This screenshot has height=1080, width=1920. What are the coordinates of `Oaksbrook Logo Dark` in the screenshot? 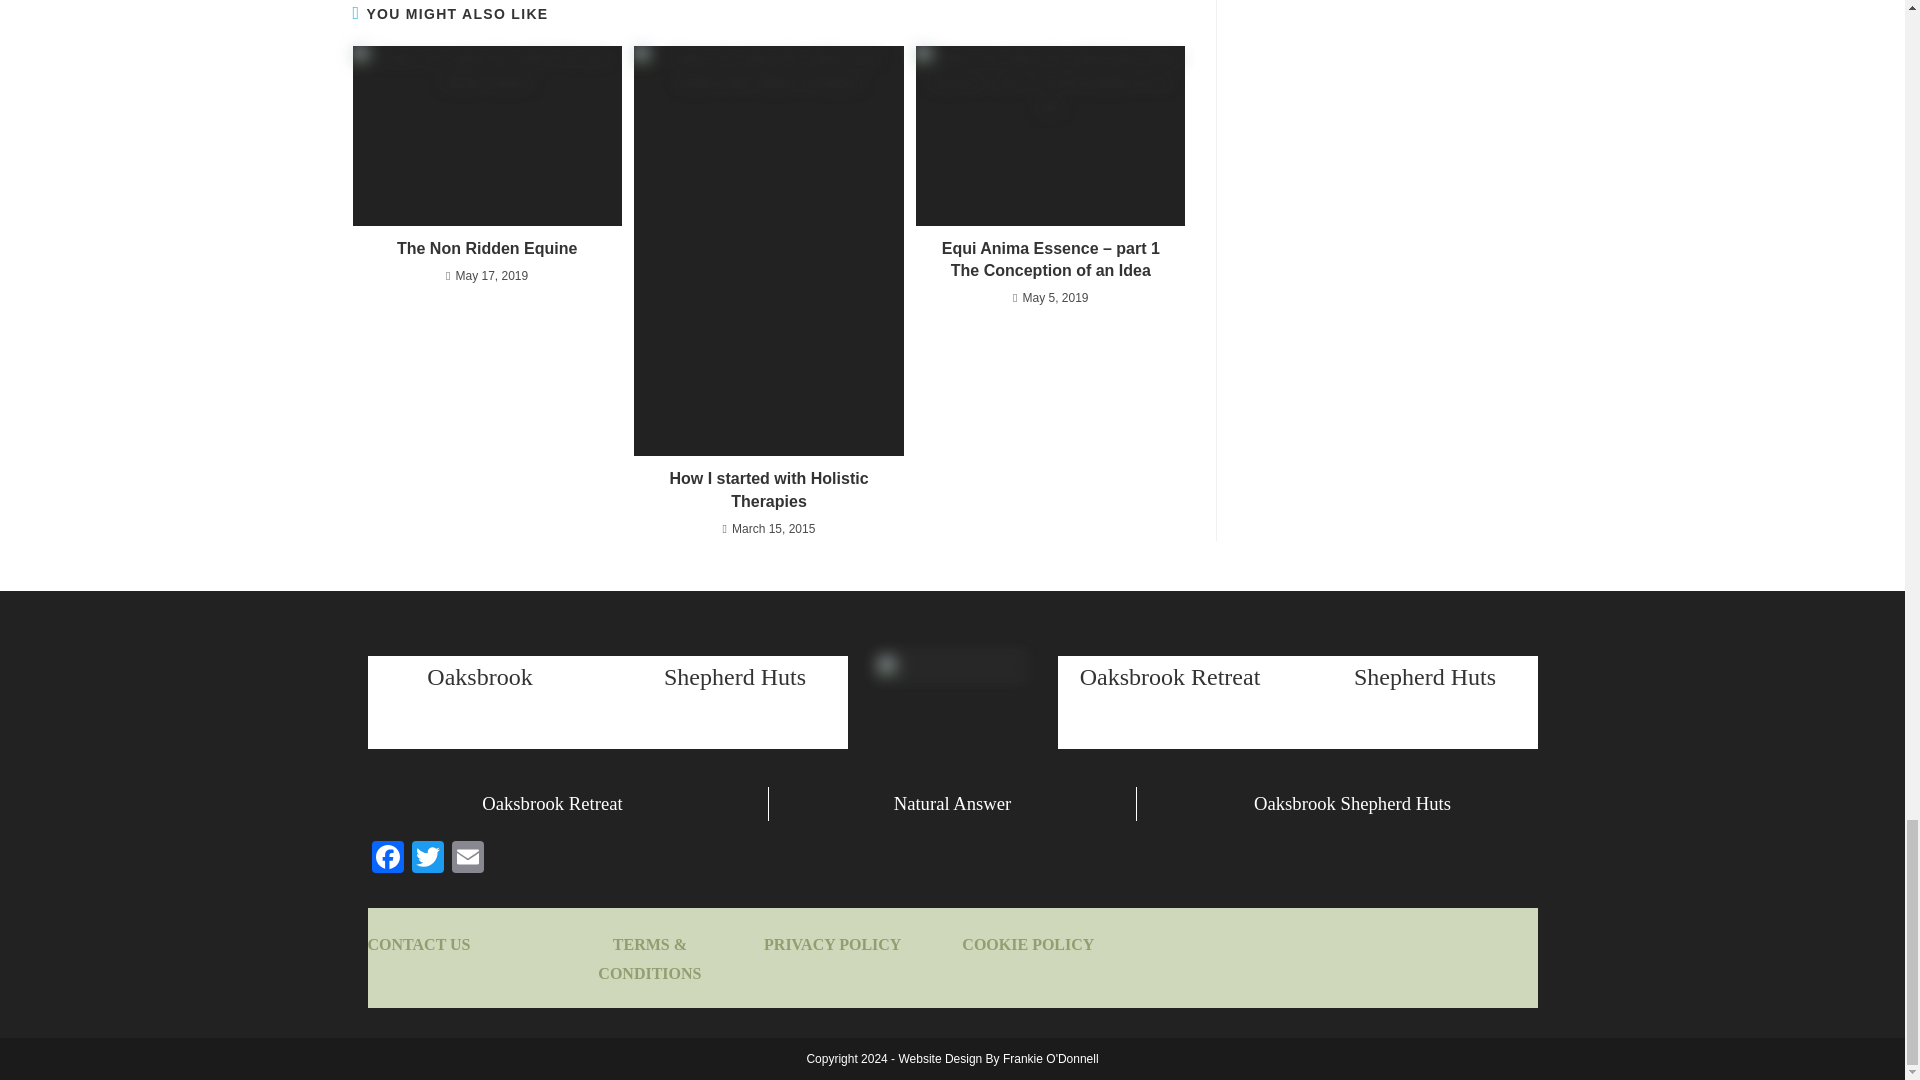 It's located at (952, 721).